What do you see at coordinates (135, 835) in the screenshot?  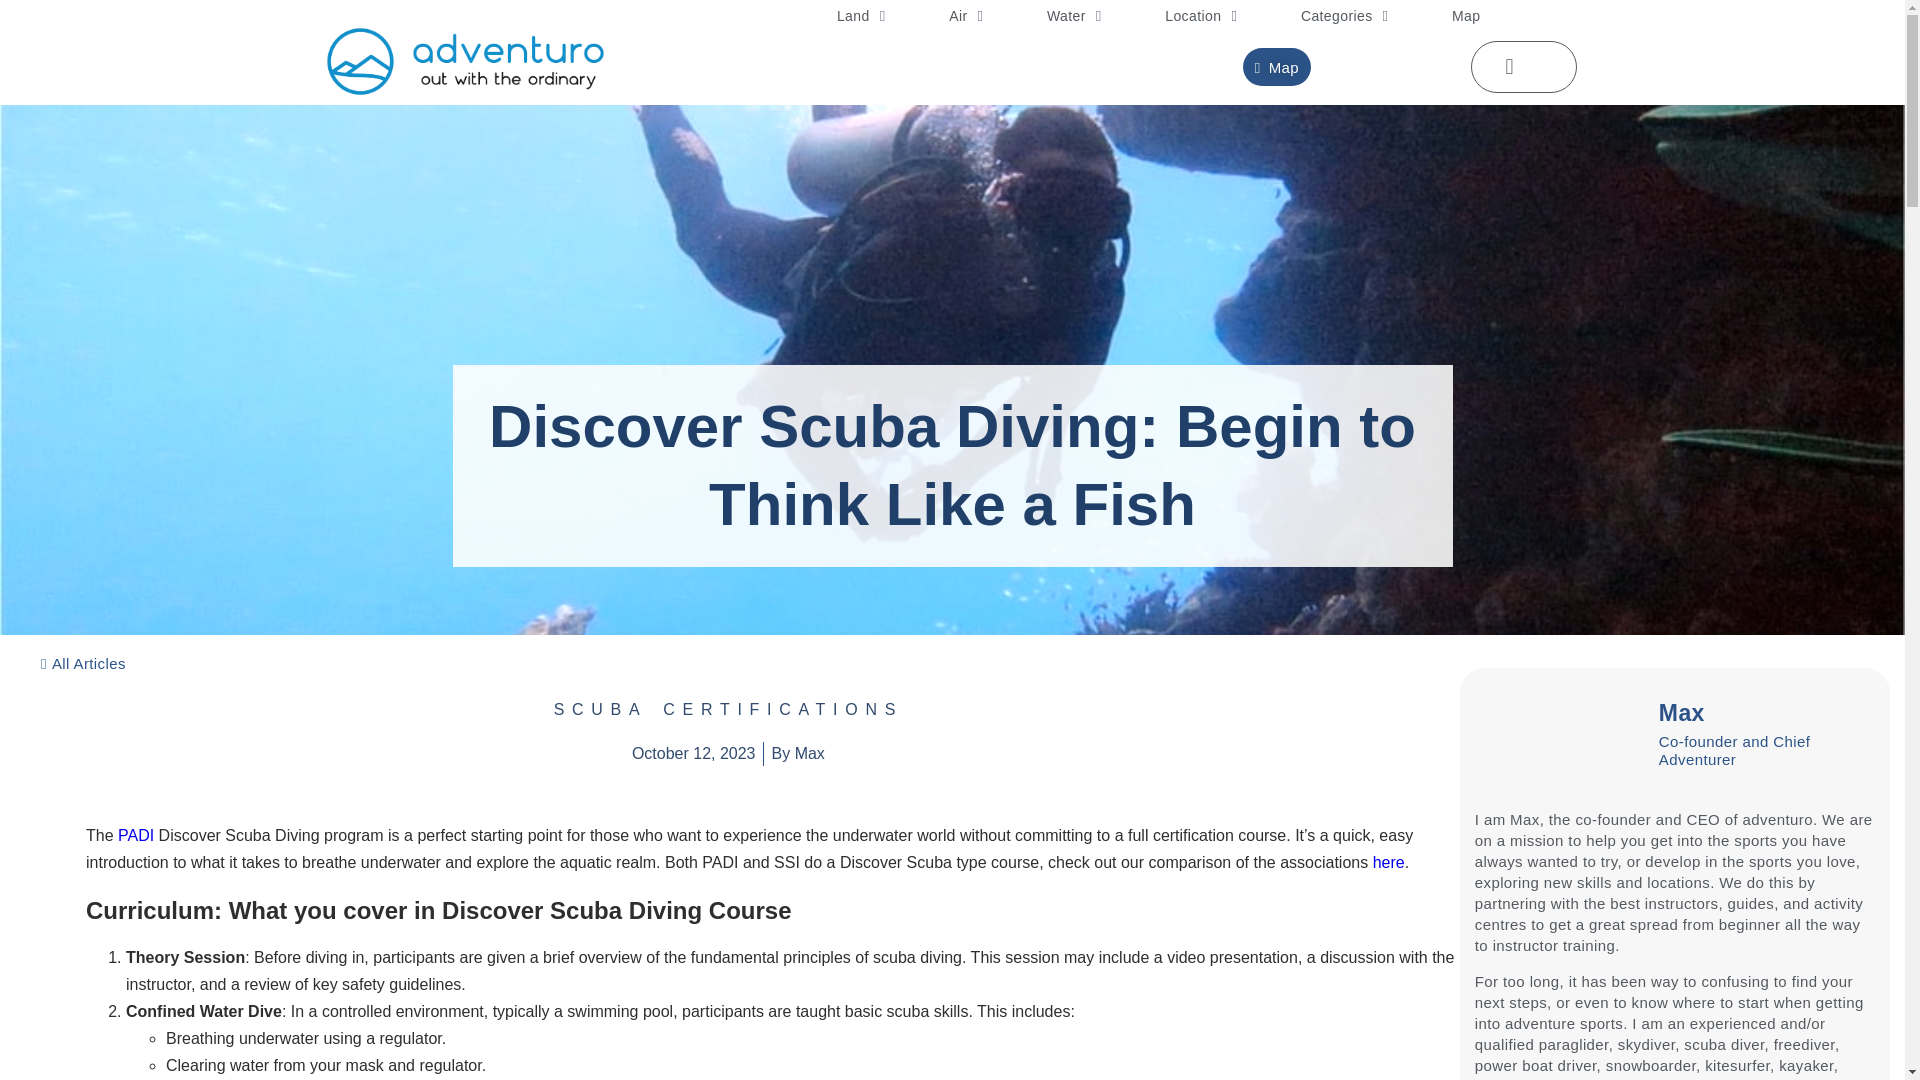 I see `What PADI Course Should You Do? And Other FAQs Answered` at bounding box center [135, 835].